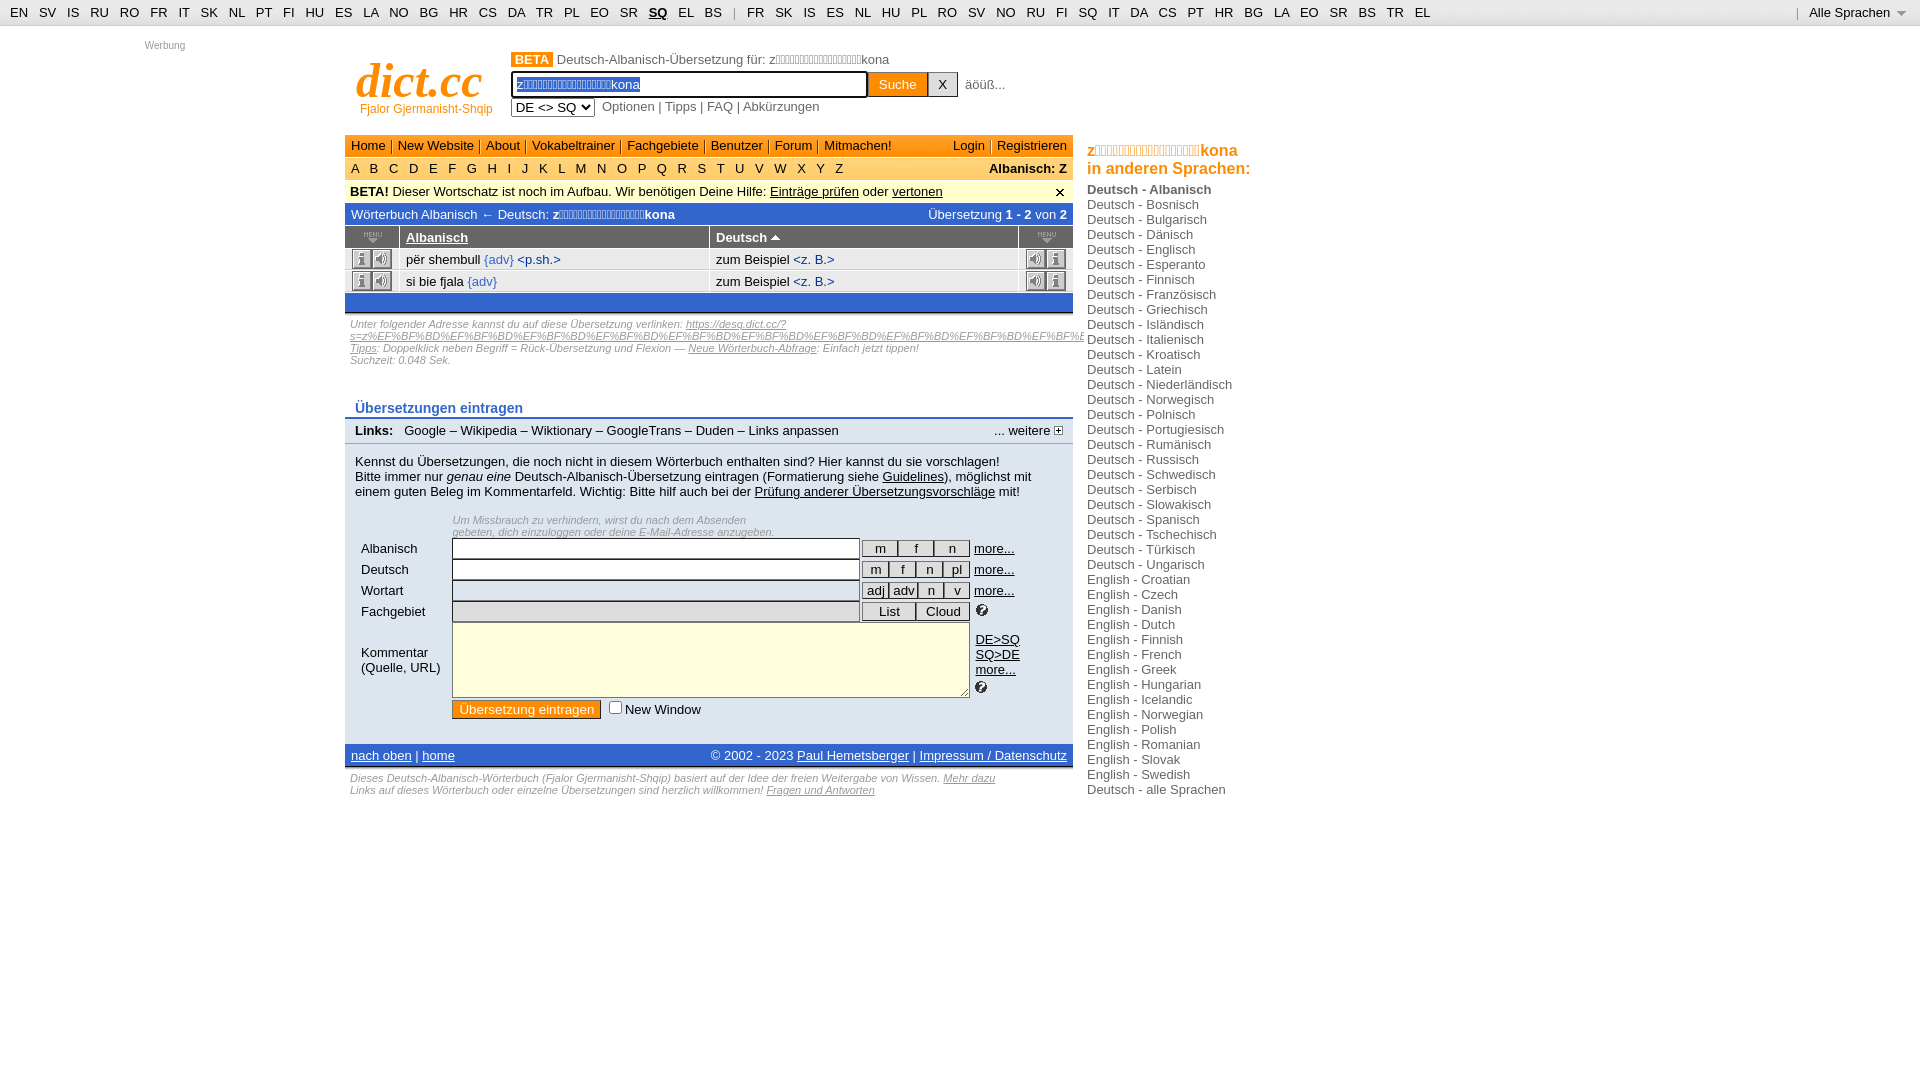 This screenshot has height=1080, width=1920. What do you see at coordinates (1224, 12) in the screenshot?
I see `HR` at bounding box center [1224, 12].